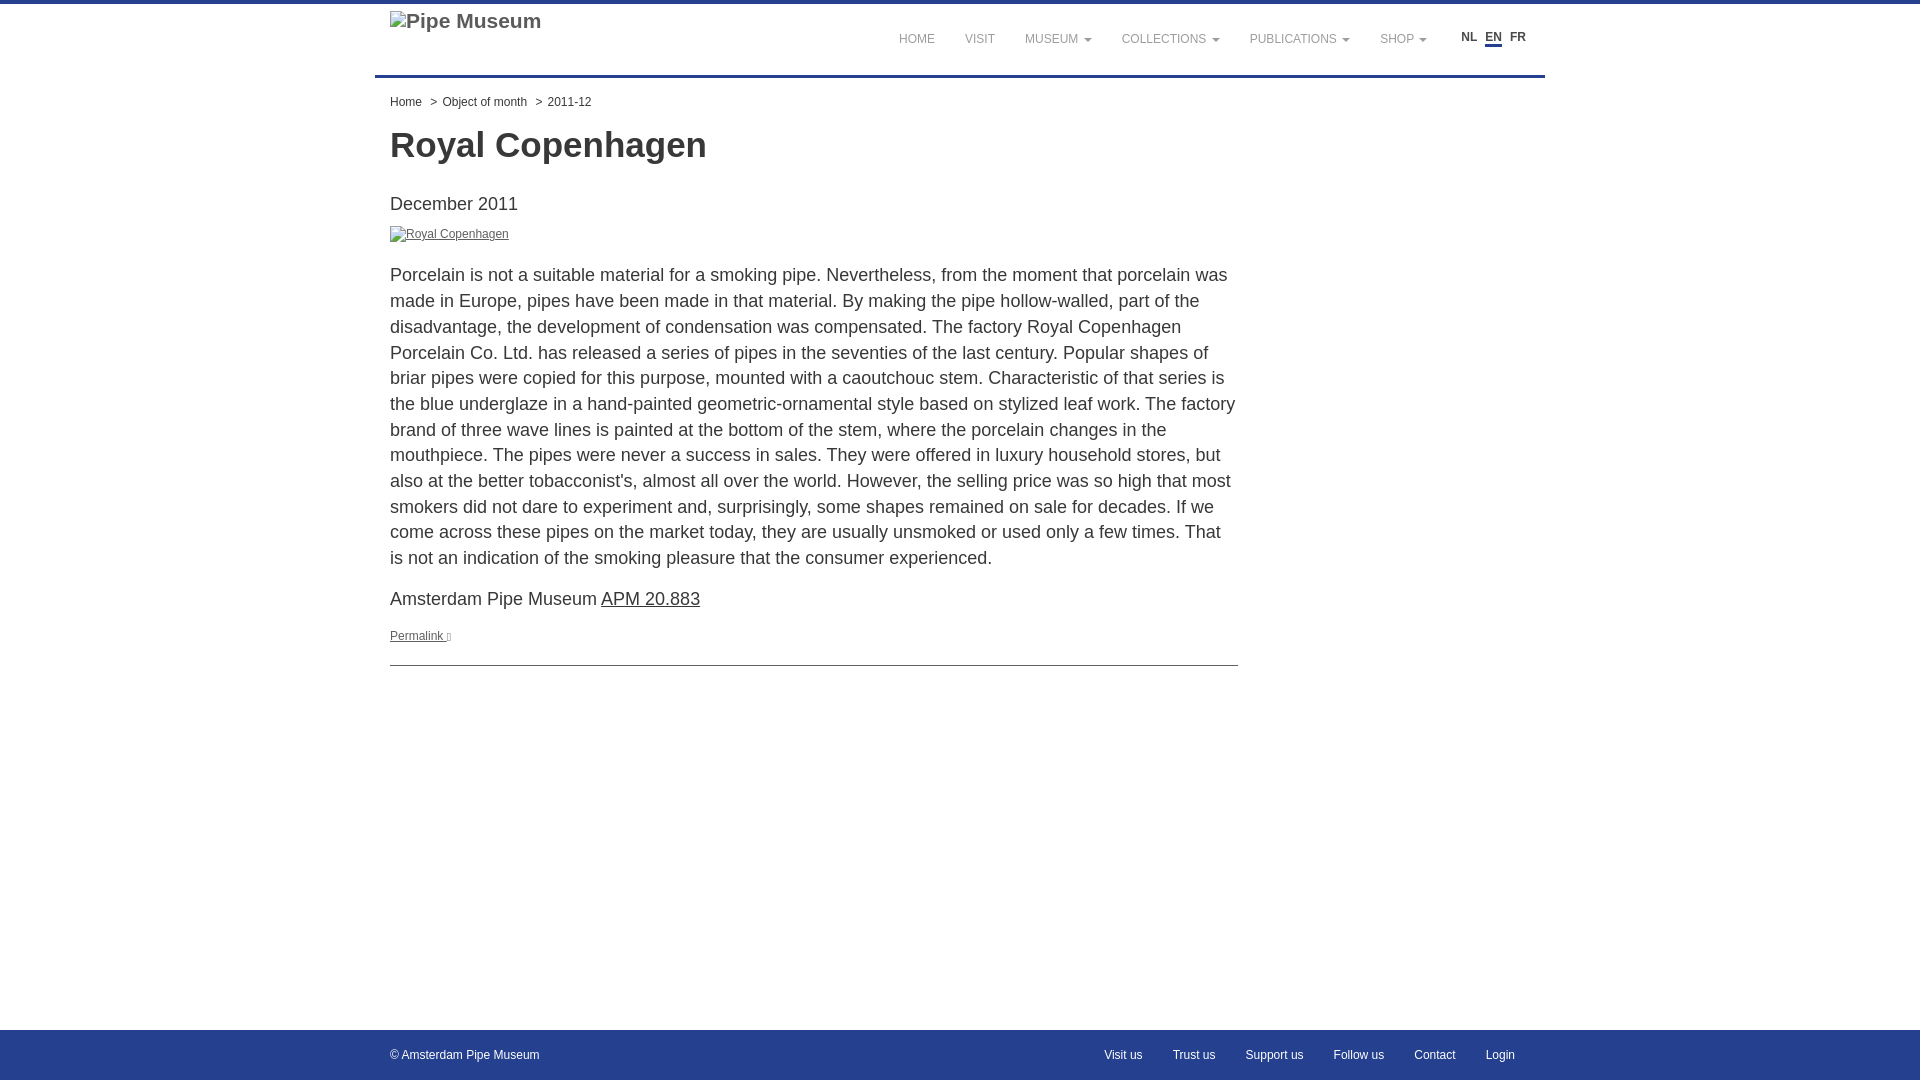  What do you see at coordinates (1058, 39) in the screenshot?
I see `MUSEUM` at bounding box center [1058, 39].